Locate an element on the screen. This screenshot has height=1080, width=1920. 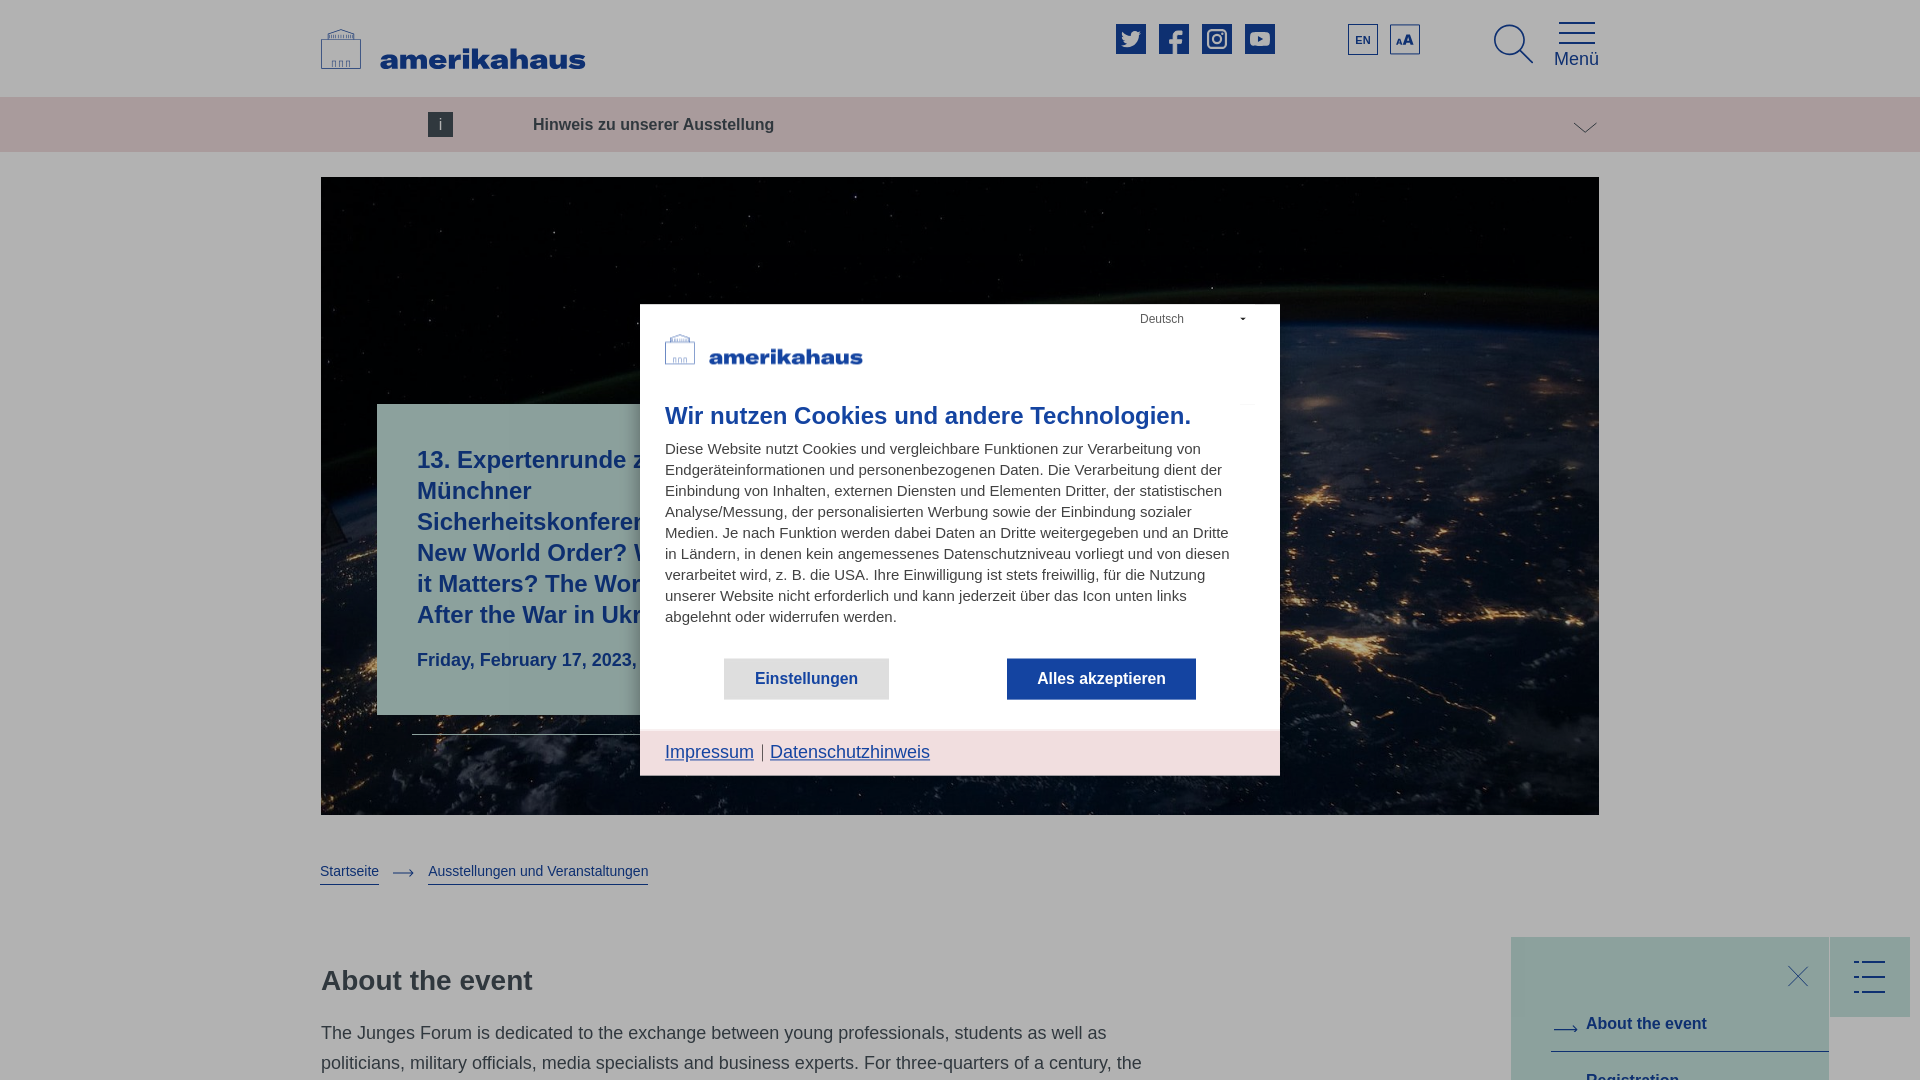
Instagram is located at coordinates (1216, 38).